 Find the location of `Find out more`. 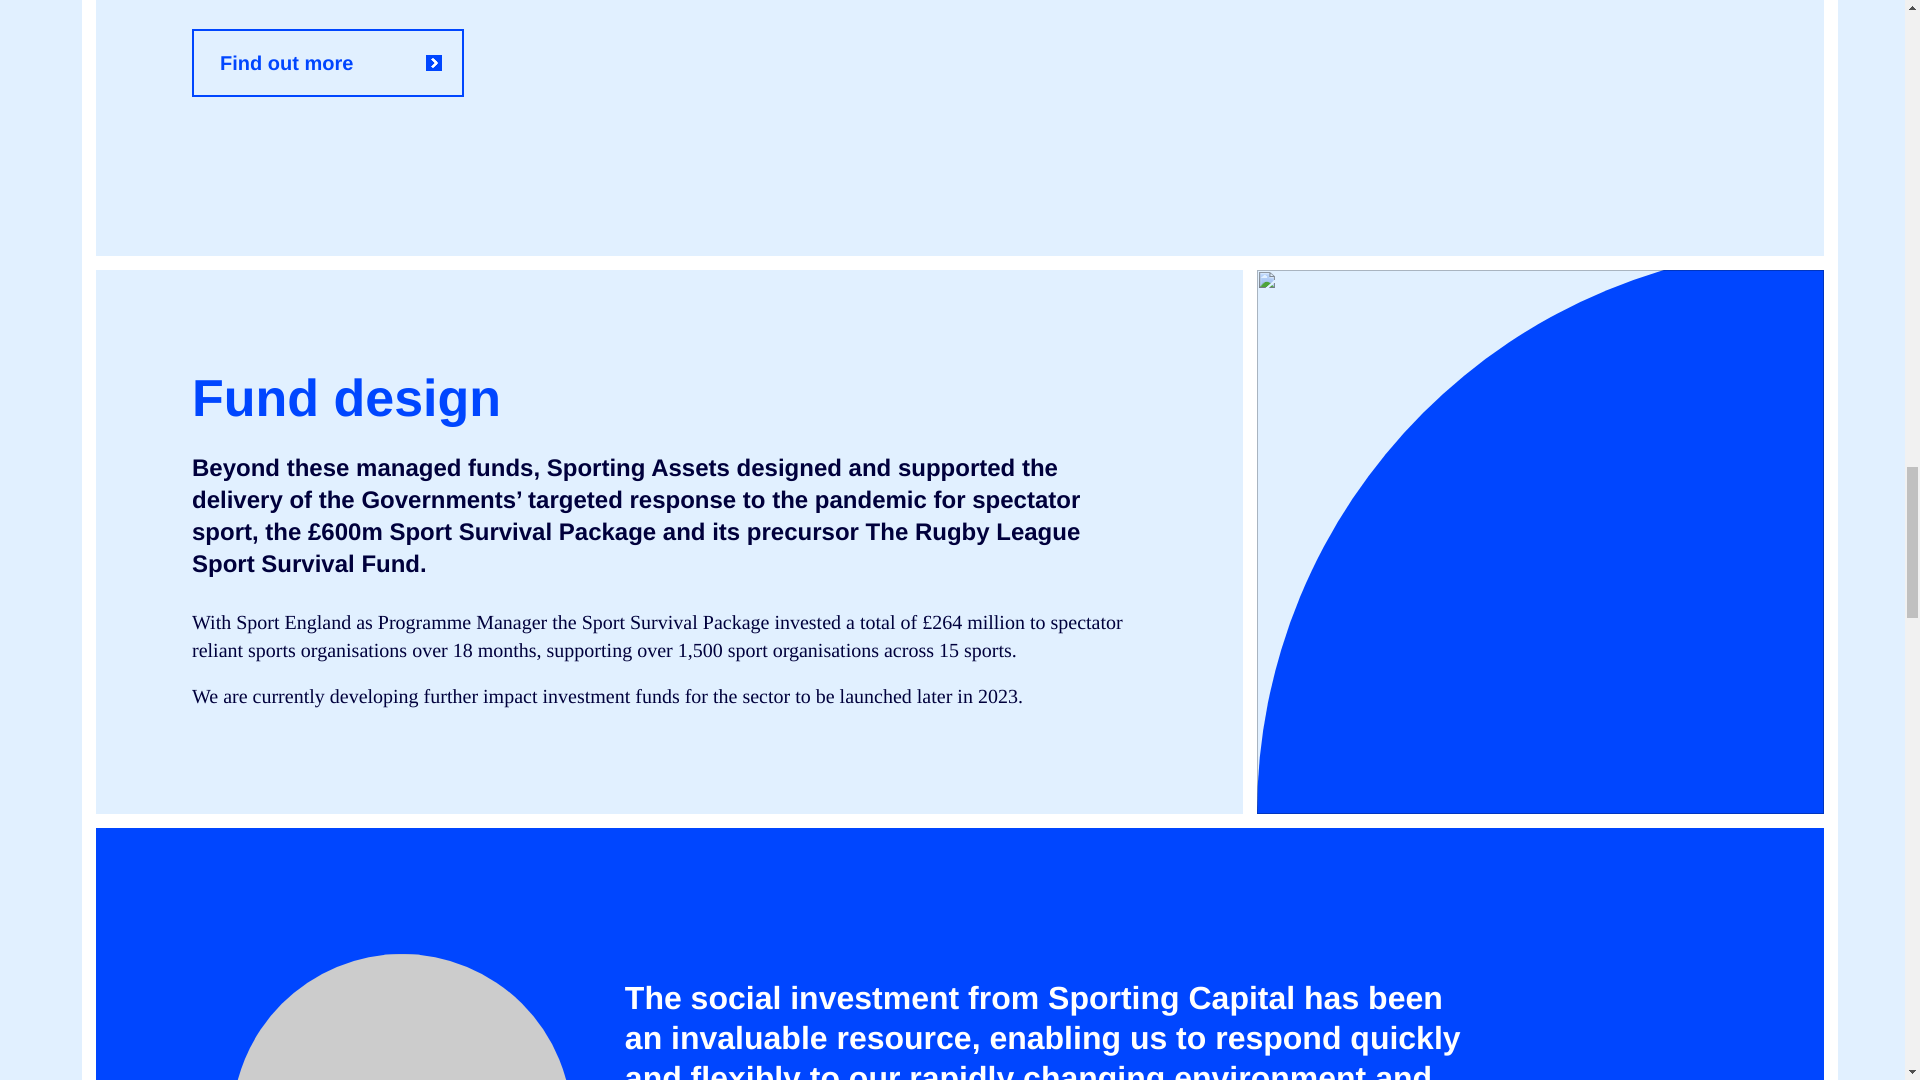

Find out more is located at coordinates (328, 63).